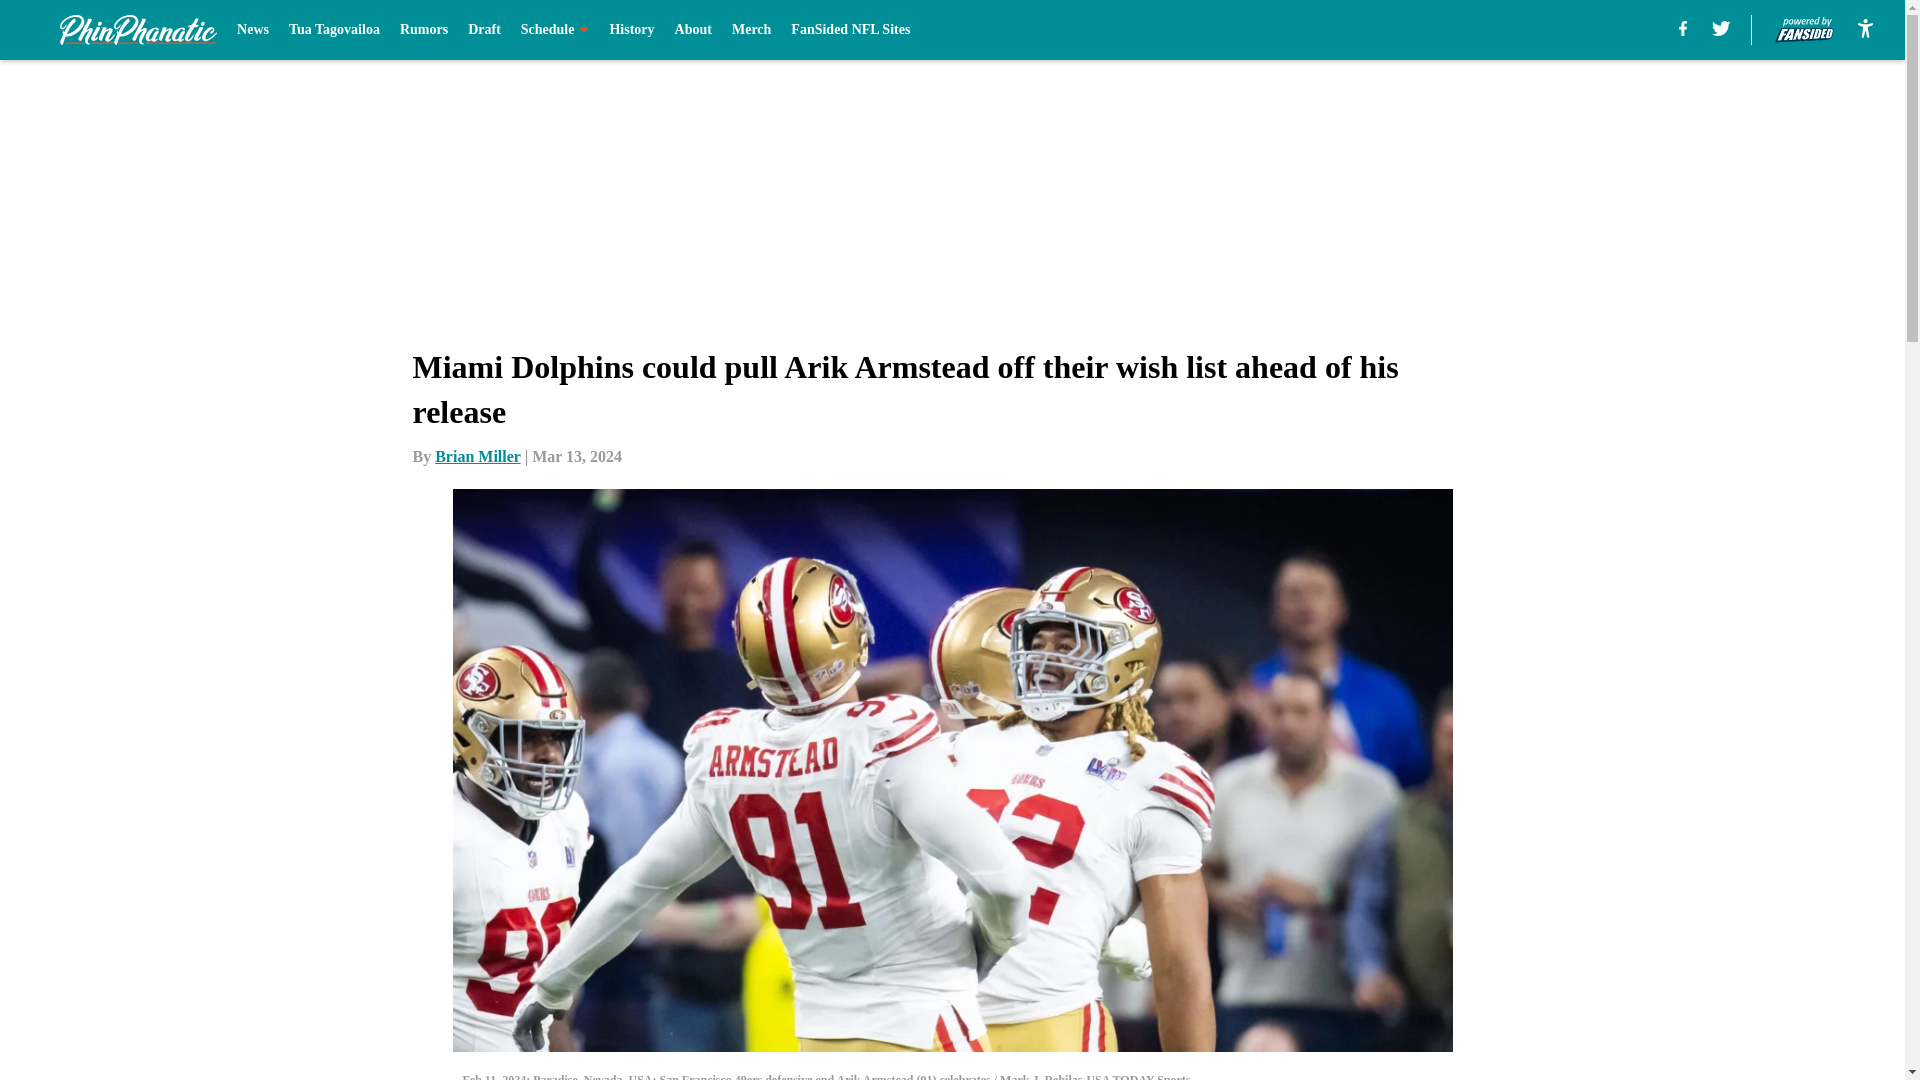  What do you see at coordinates (423, 30) in the screenshot?
I see `Rumors` at bounding box center [423, 30].